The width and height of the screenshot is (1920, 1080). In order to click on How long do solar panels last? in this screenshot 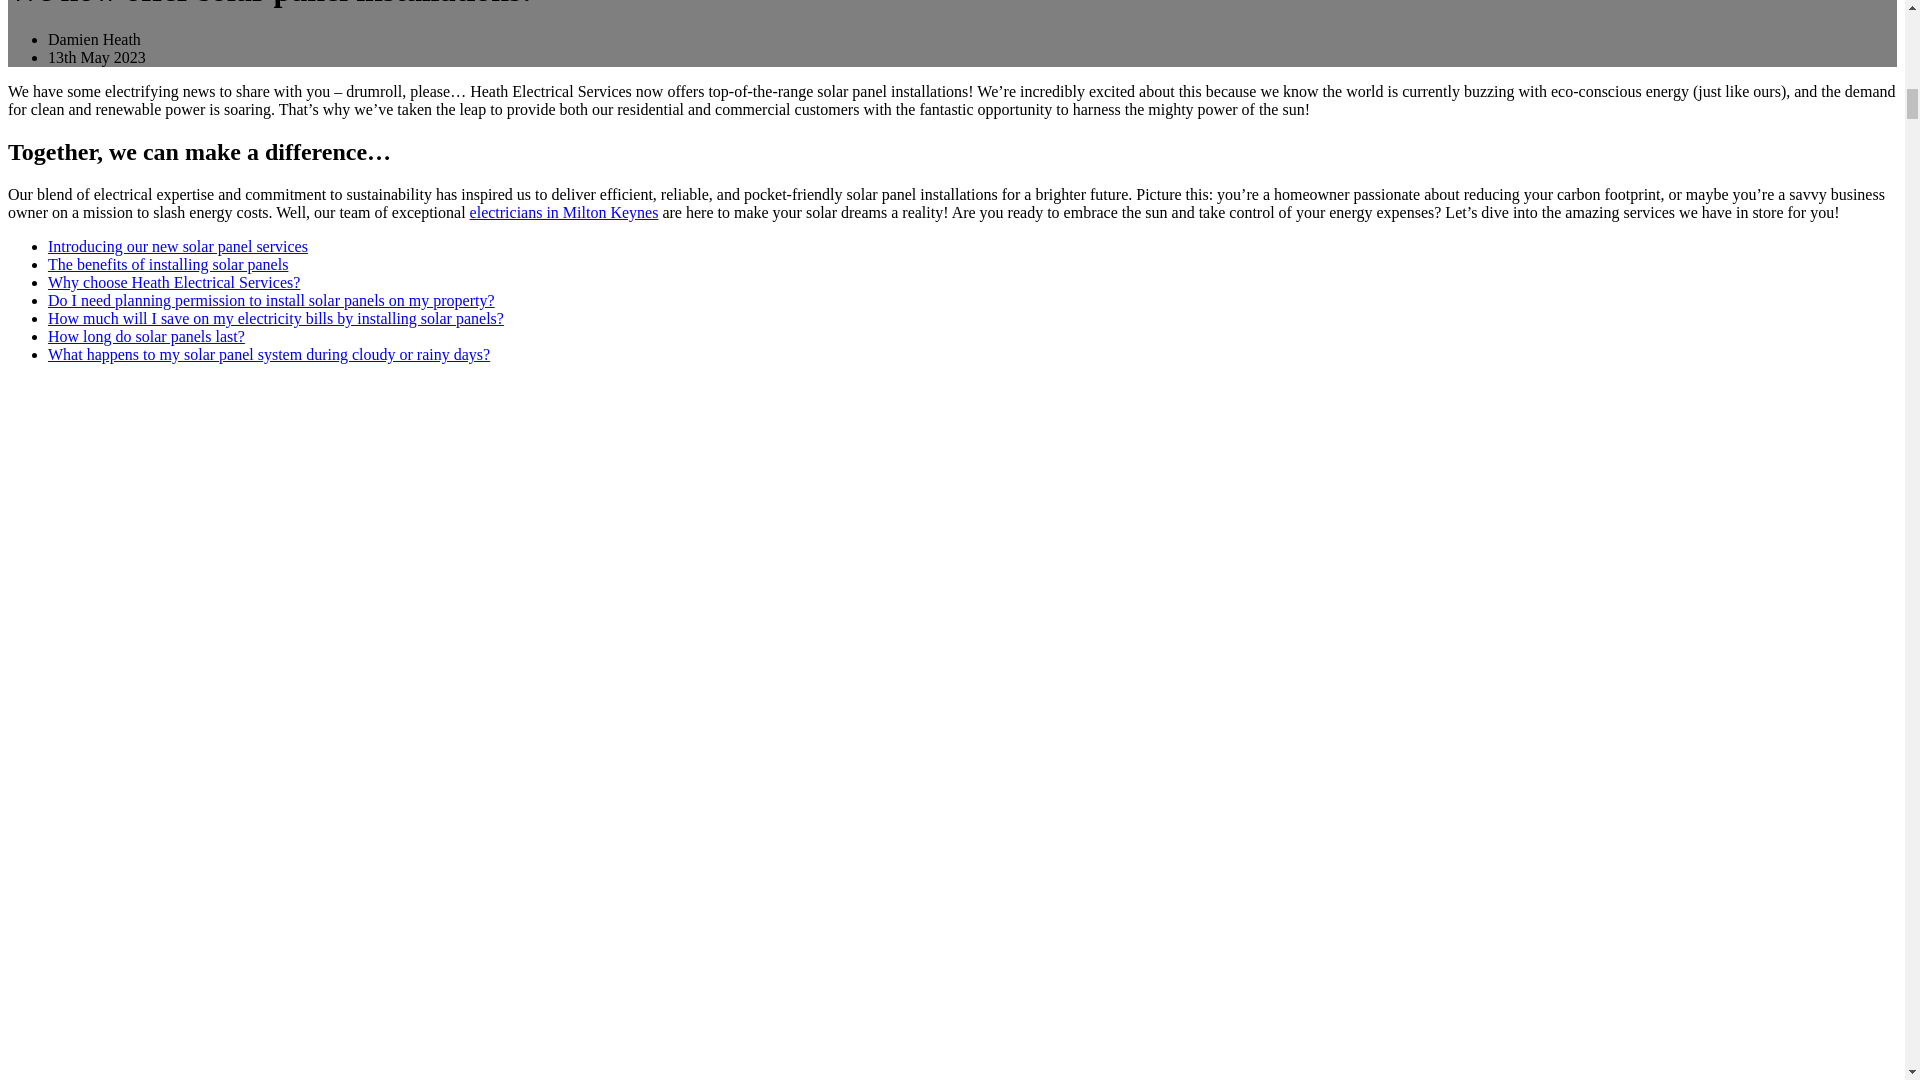, I will do `click(146, 336)`.